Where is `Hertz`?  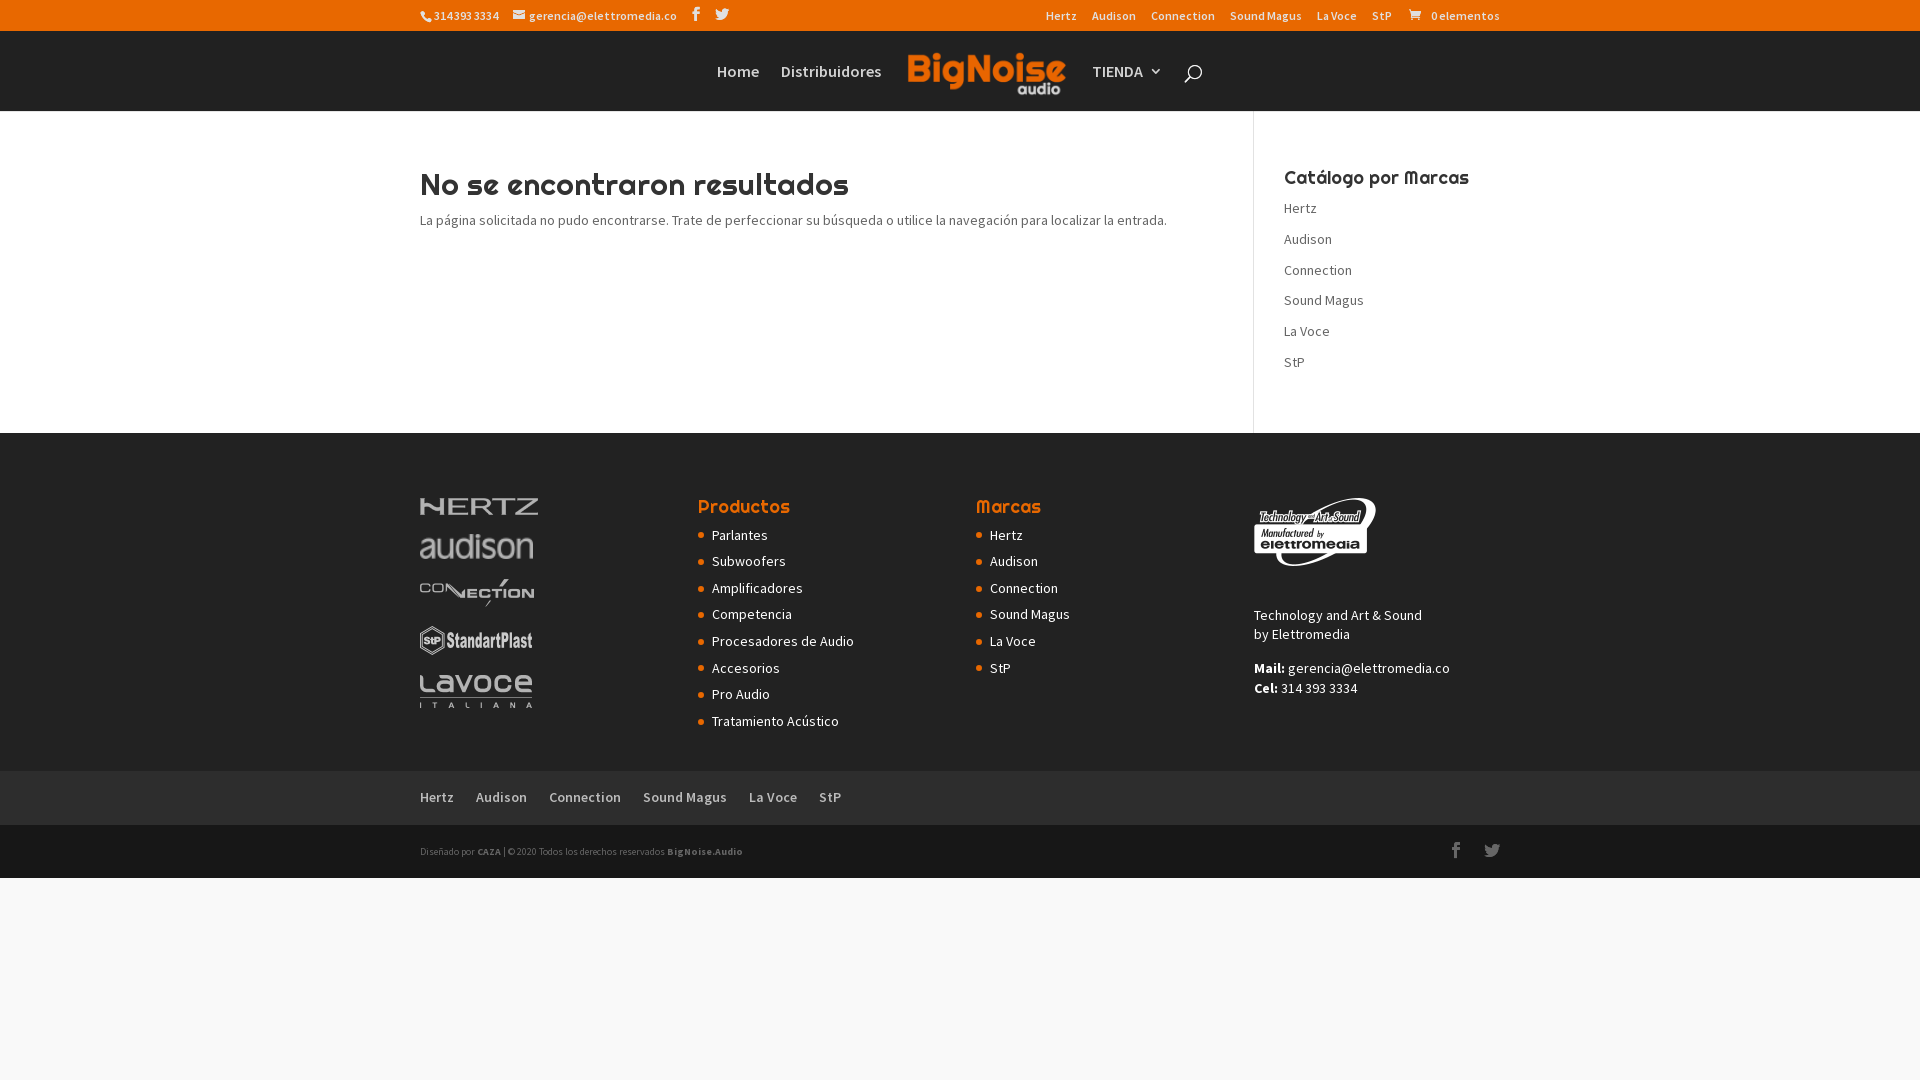 Hertz is located at coordinates (1300, 208).